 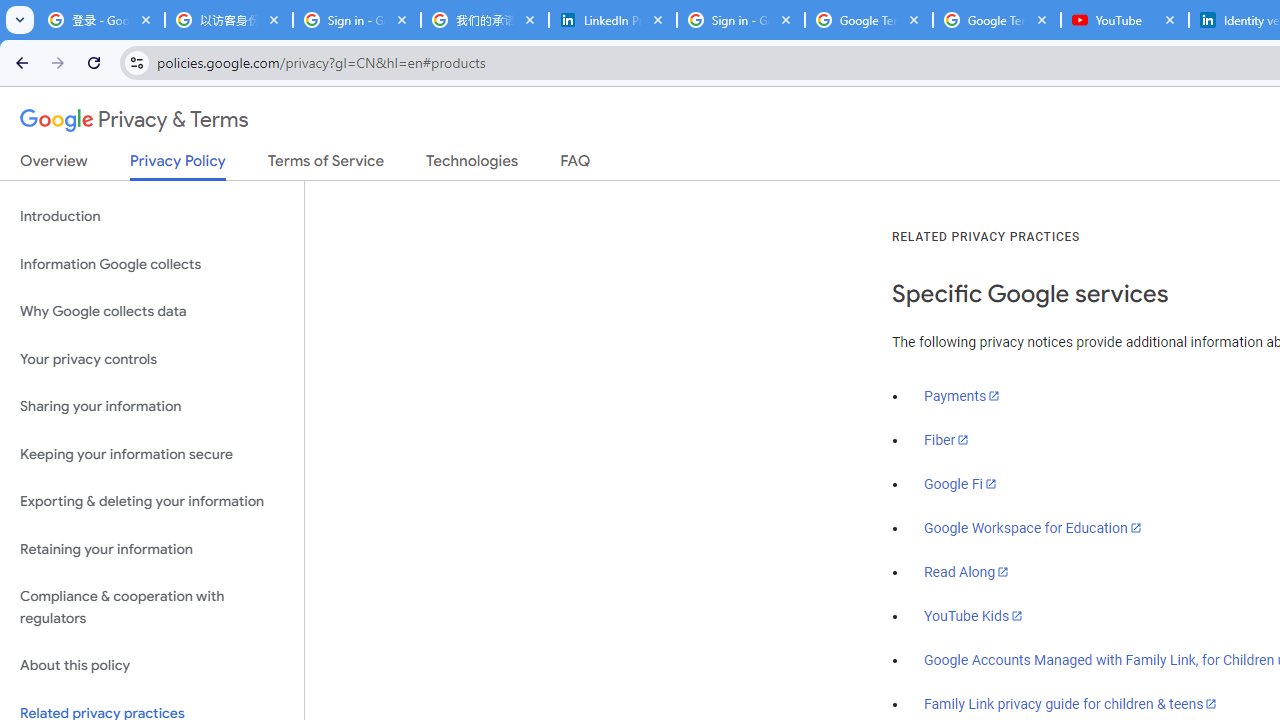 I want to click on About this policy, so click(x=152, y=666).